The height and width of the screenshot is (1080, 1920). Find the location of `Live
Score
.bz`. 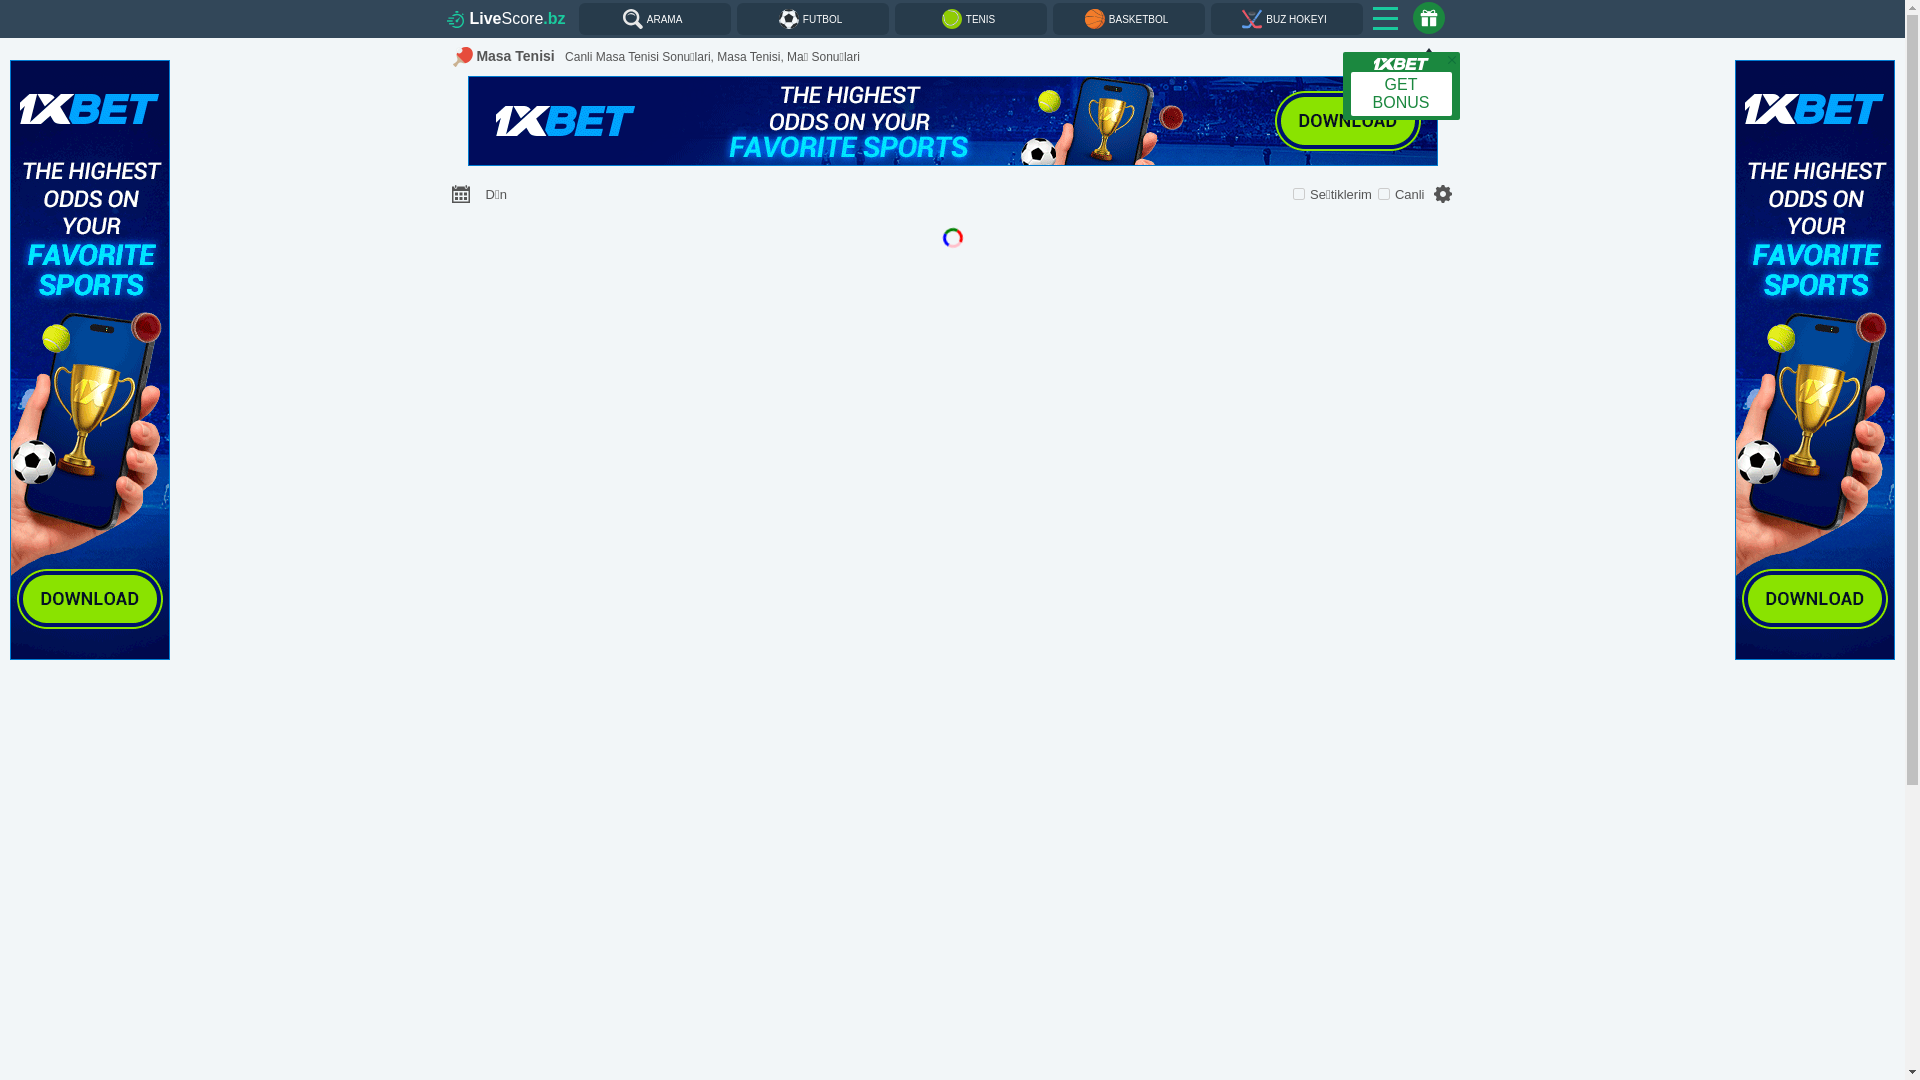

Live
Score
.bz is located at coordinates (508, 19).